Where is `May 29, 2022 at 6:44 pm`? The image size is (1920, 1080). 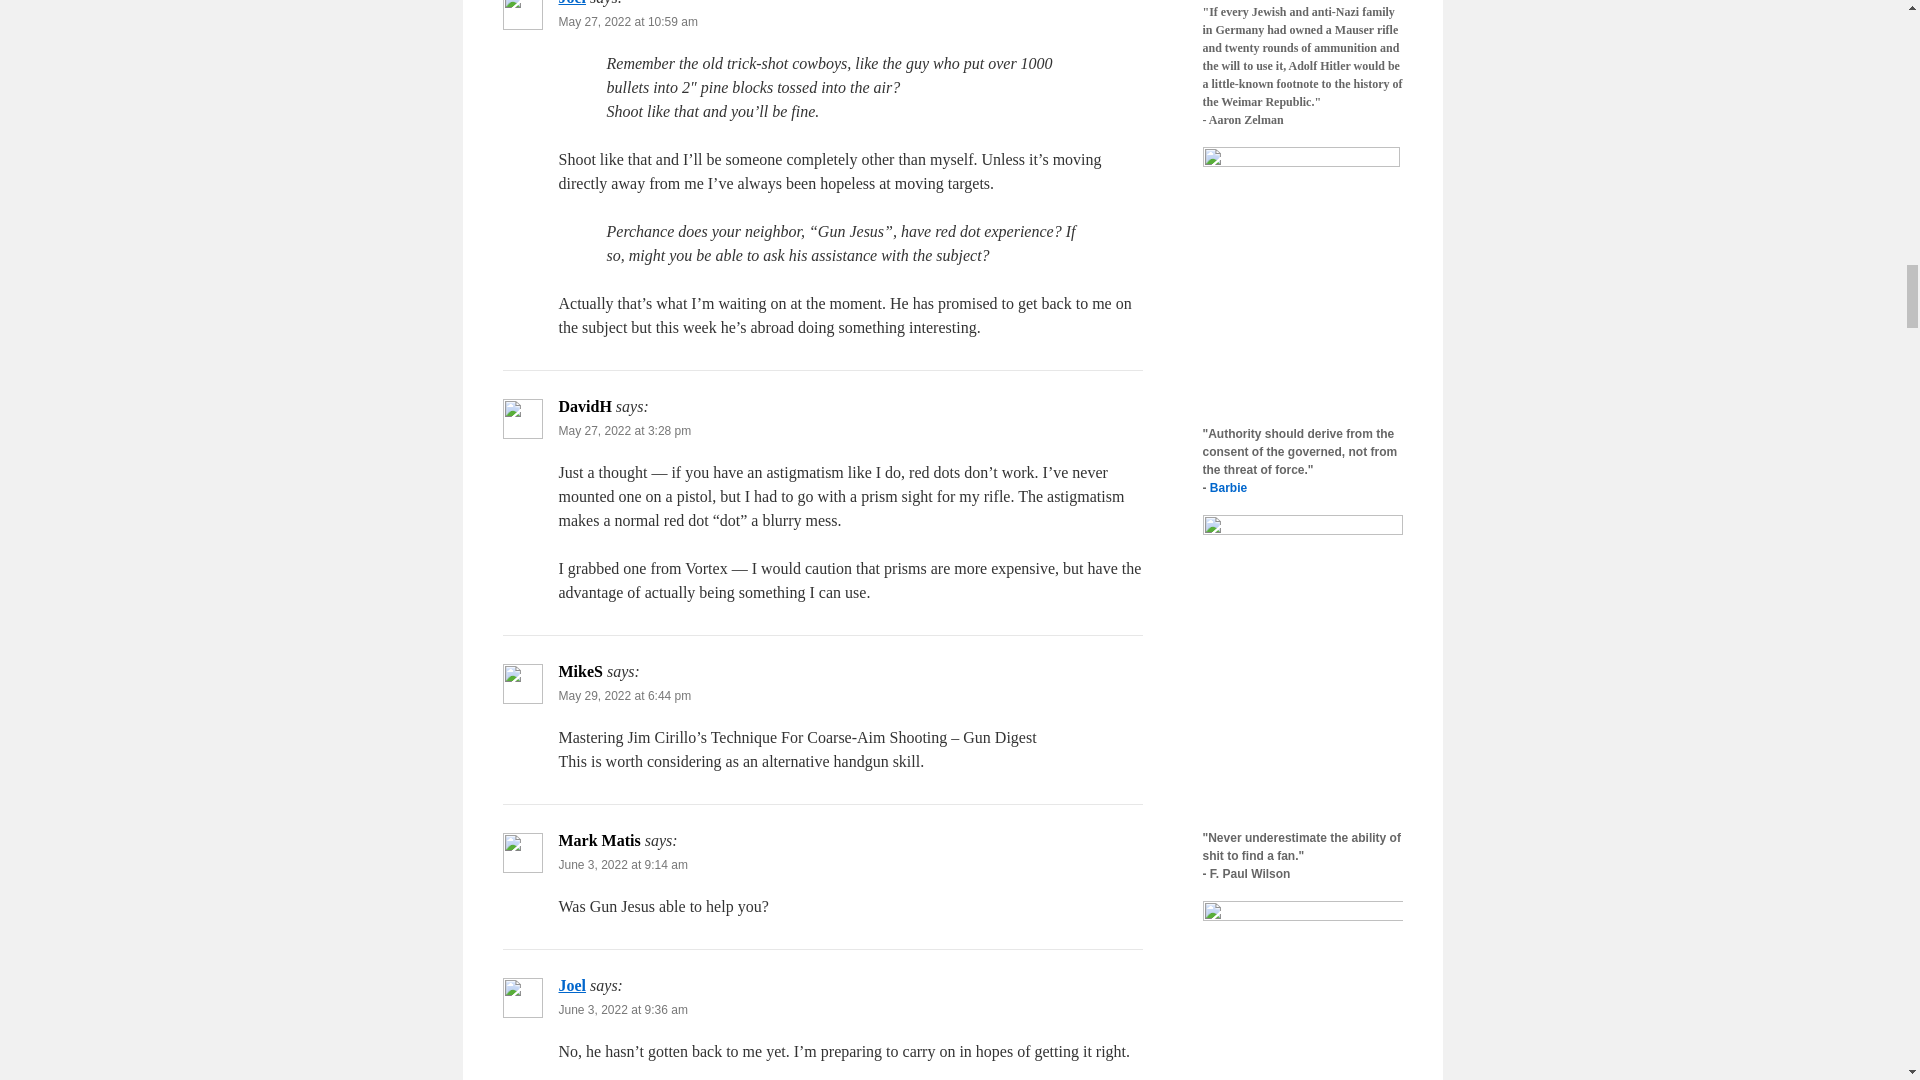 May 29, 2022 at 6:44 pm is located at coordinates (624, 696).